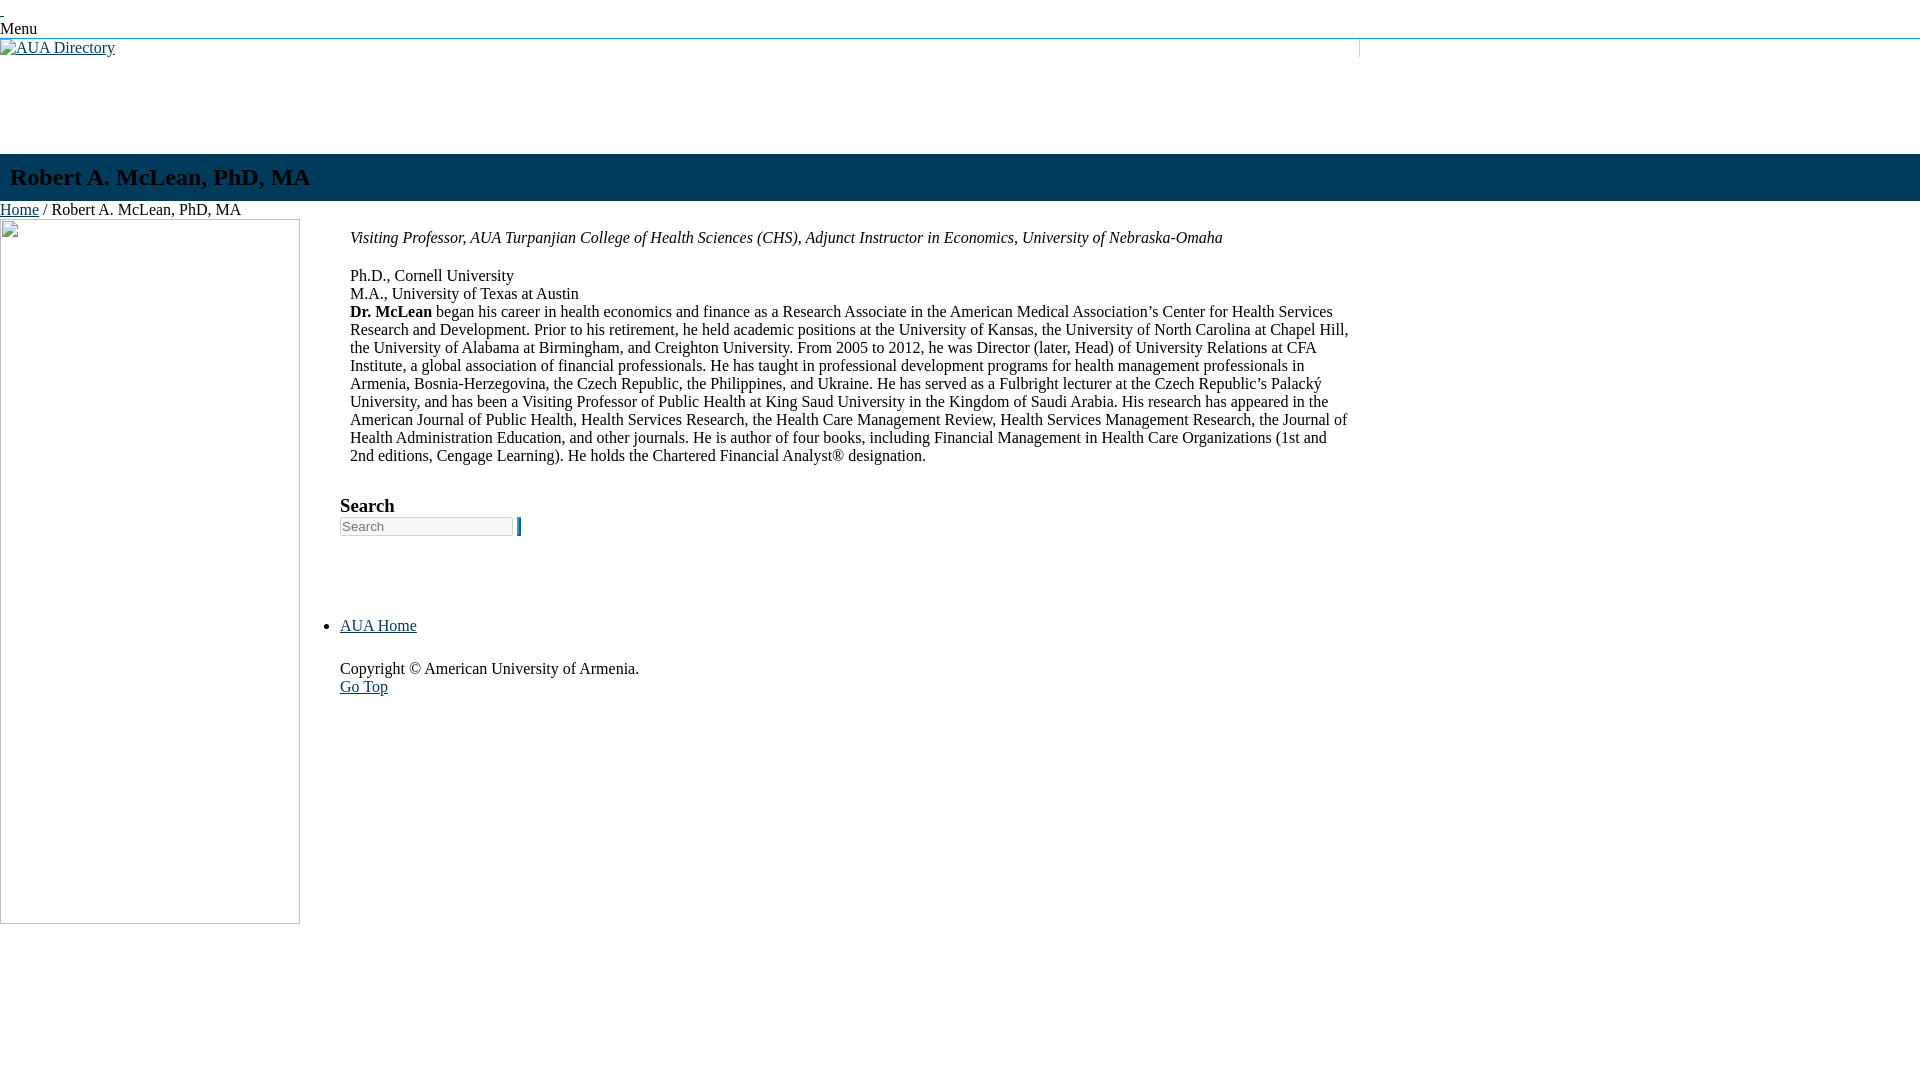  Describe the element at coordinates (363, 686) in the screenshot. I see `Go Top` at that location.